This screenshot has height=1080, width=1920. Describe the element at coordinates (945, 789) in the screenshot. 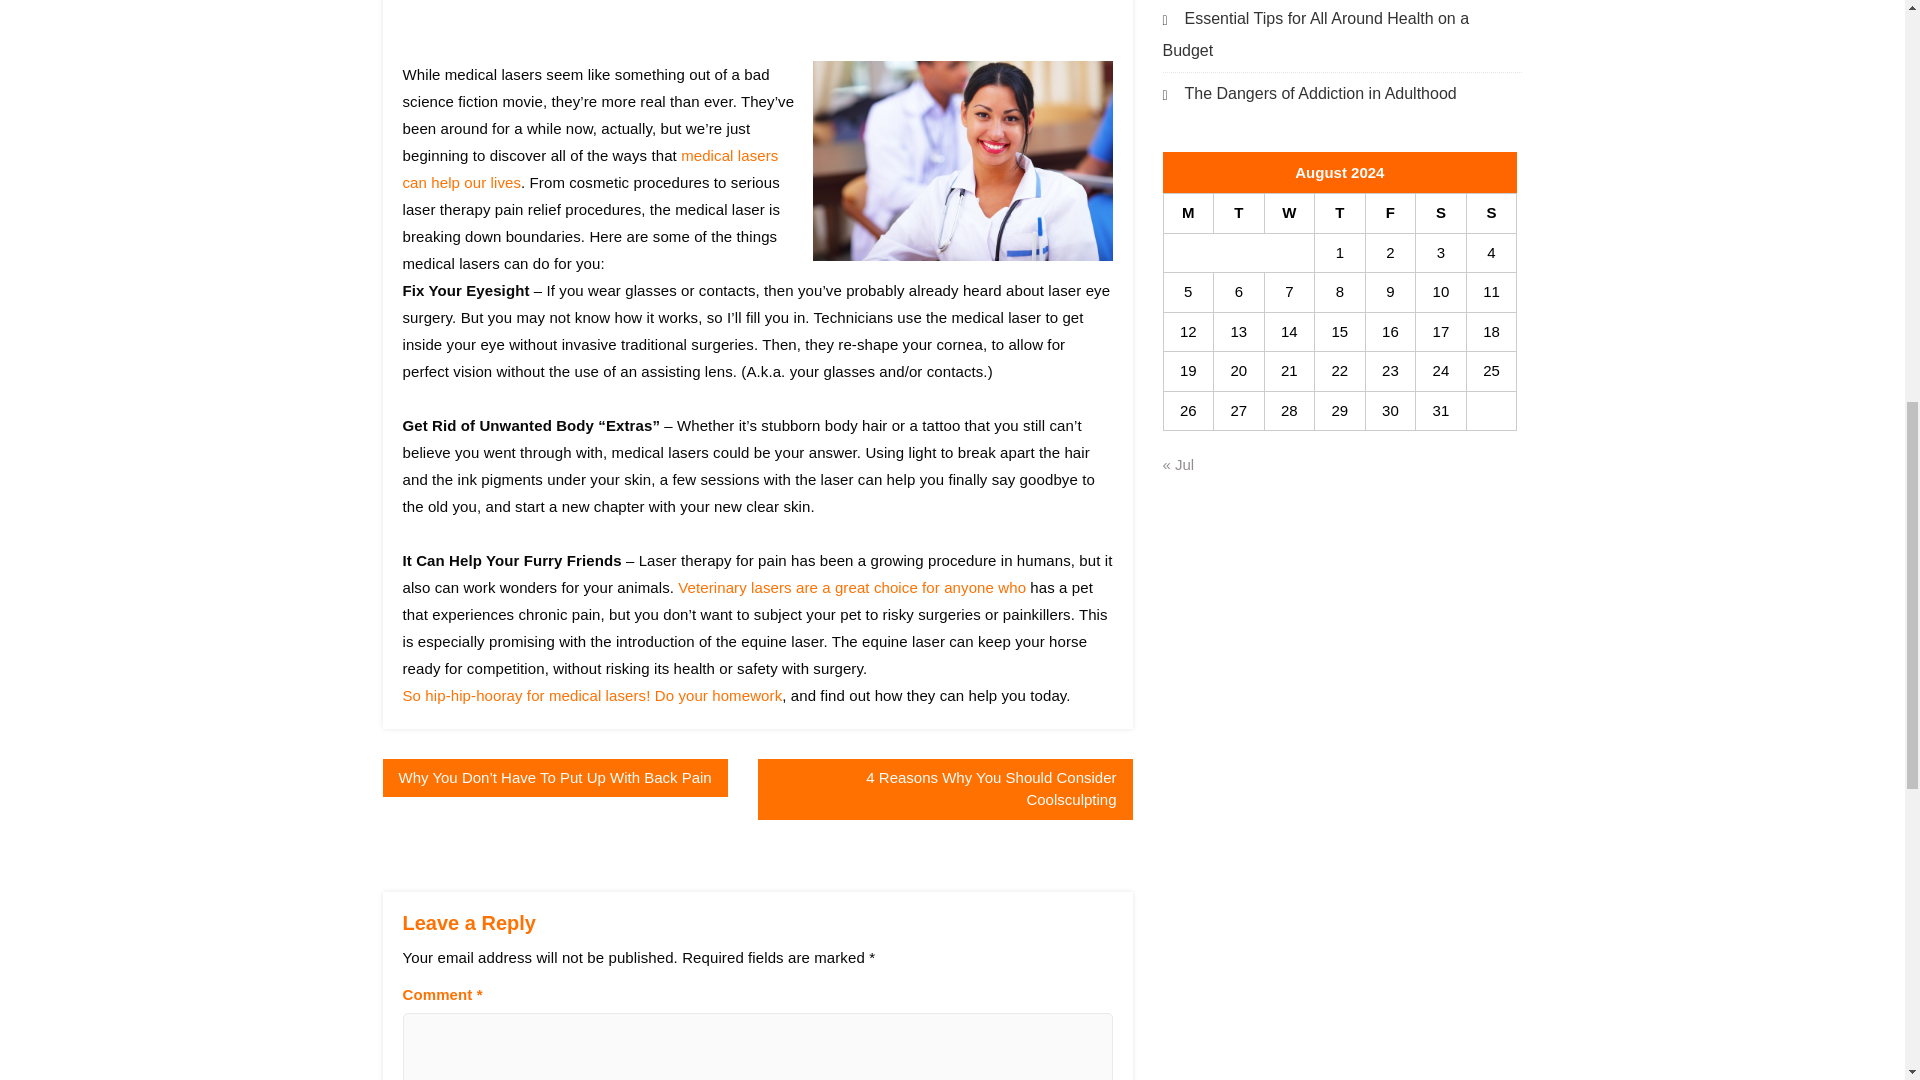

I see `4 Reasons Why You Should Consider Coolsculpting` at that location.